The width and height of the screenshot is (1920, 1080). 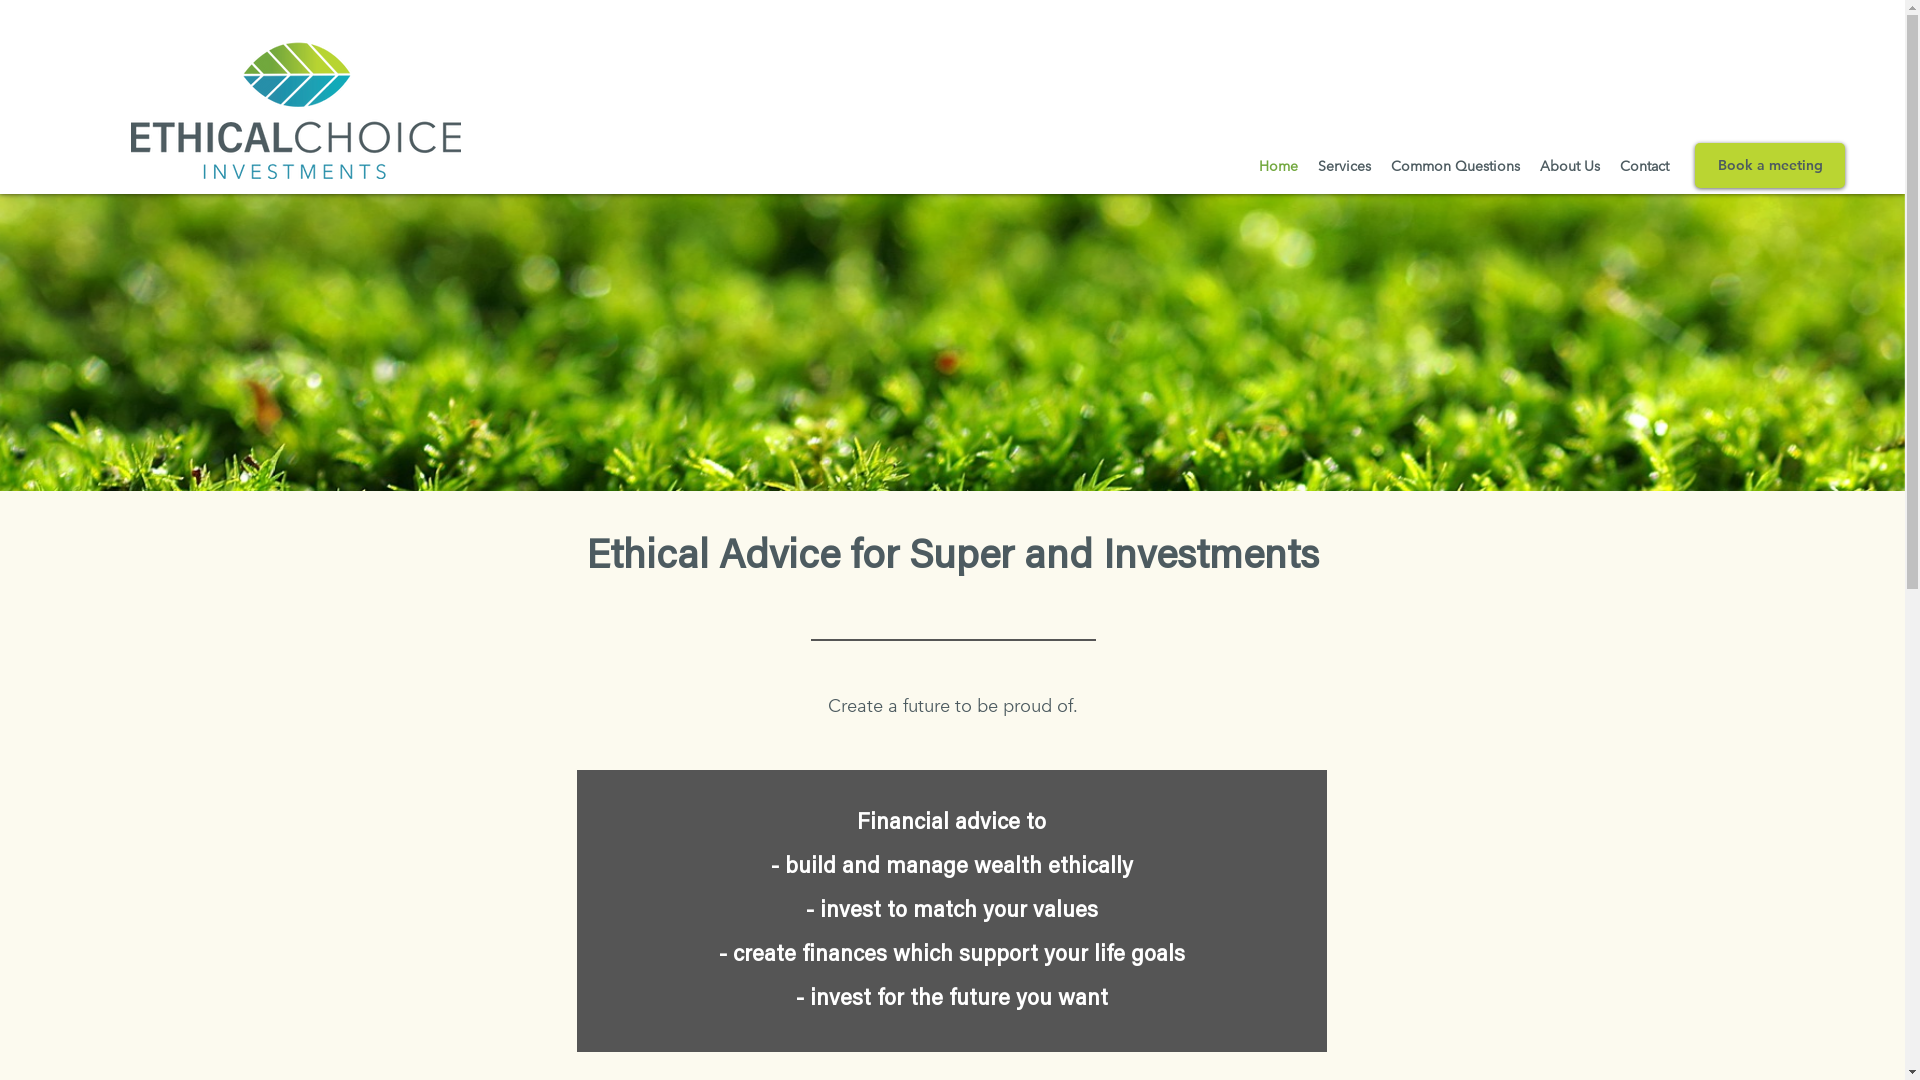 I want to click on Ethical Choice Investments, so click(x=296, y=108).